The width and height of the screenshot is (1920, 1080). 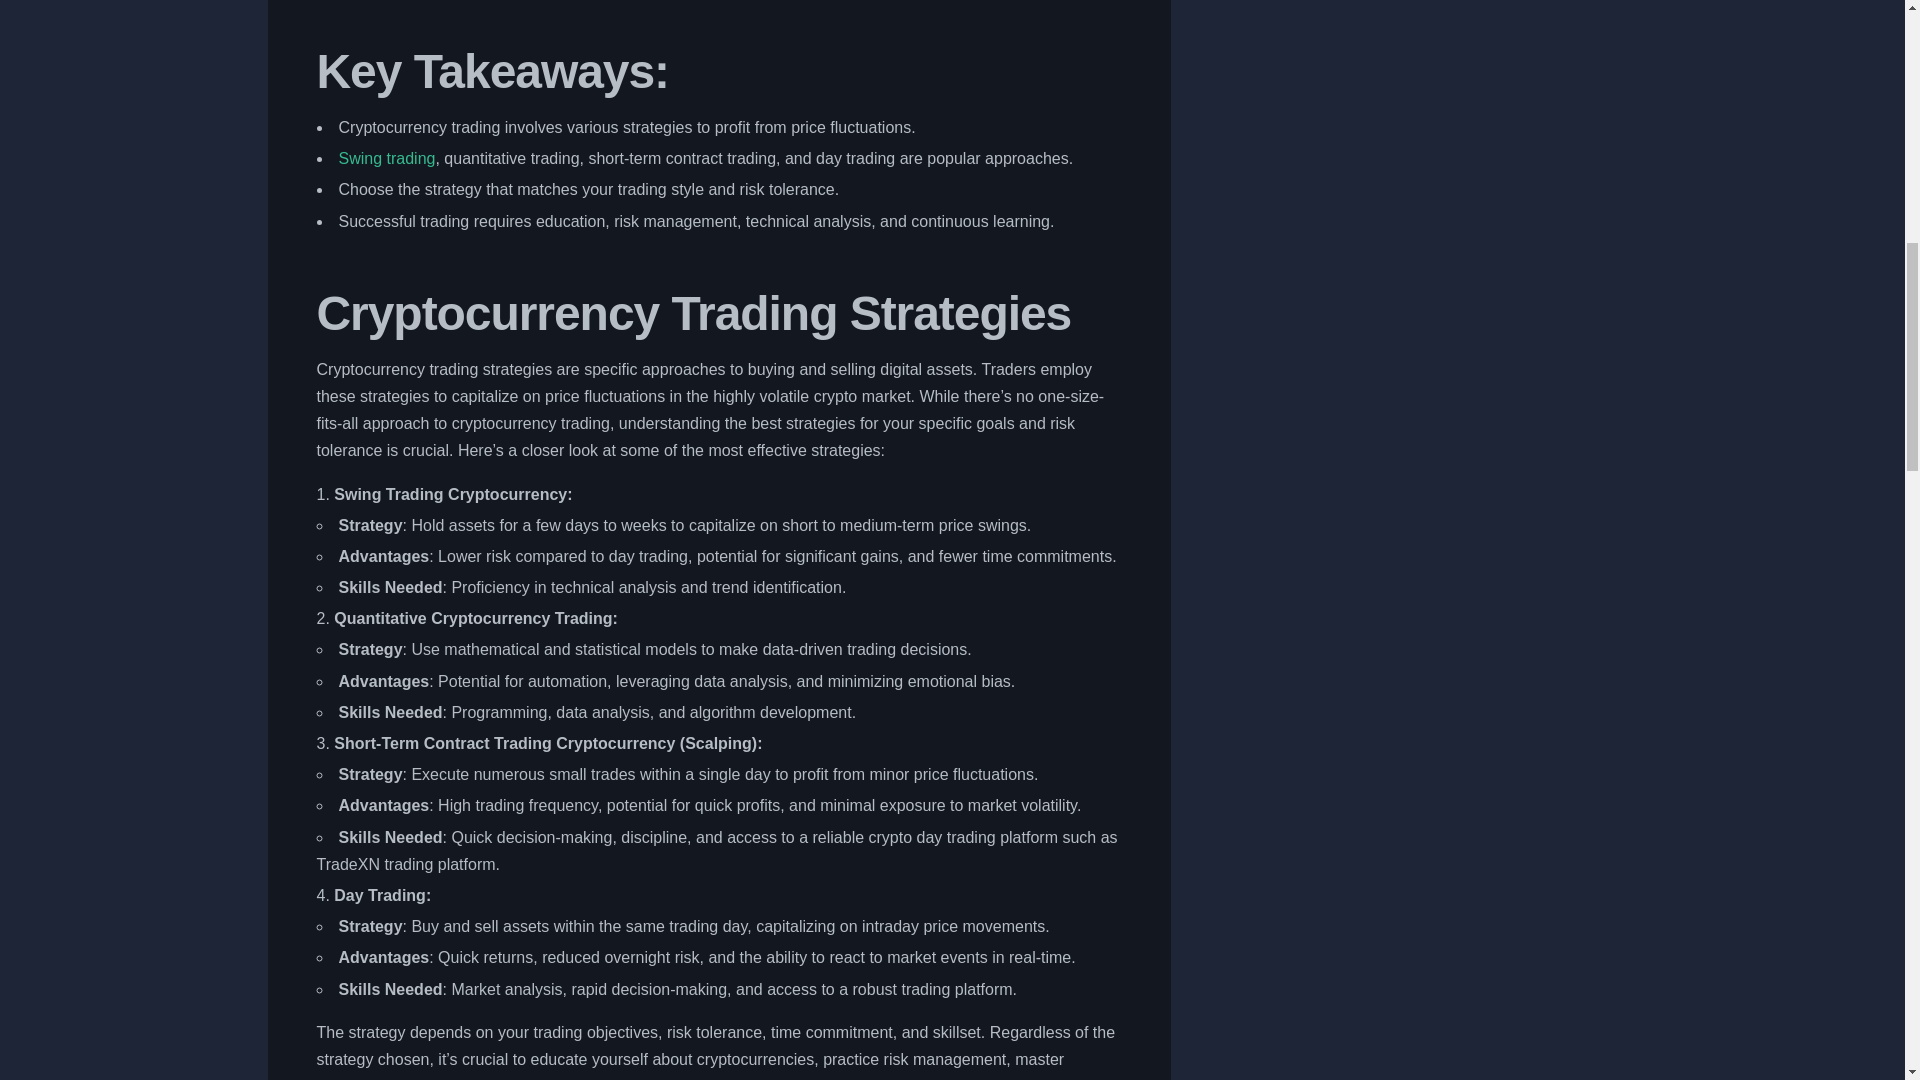 What do you see at coordinates (386, 158) in the screenshot?
I see `Swing trading` at bounding box center [386, 158].